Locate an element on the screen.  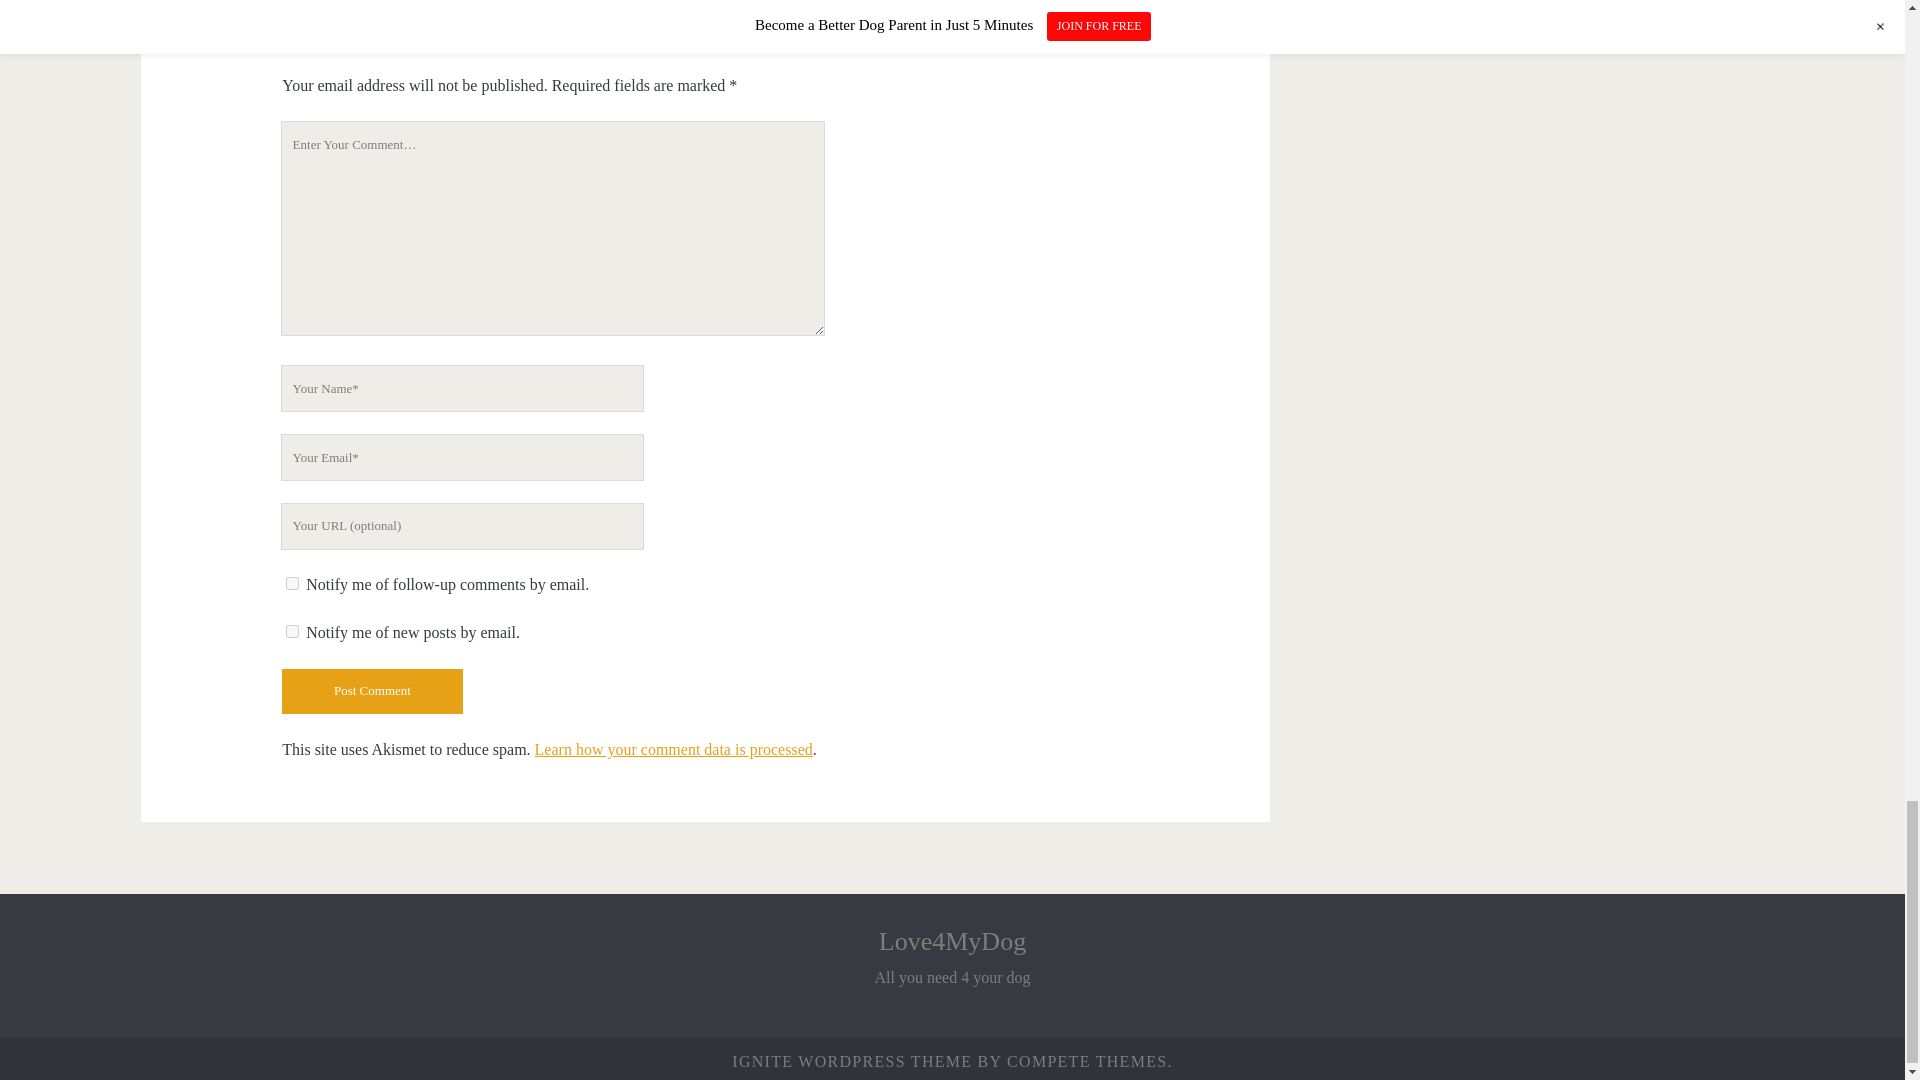
Love4MyDog is located at coordinates (952, 940).